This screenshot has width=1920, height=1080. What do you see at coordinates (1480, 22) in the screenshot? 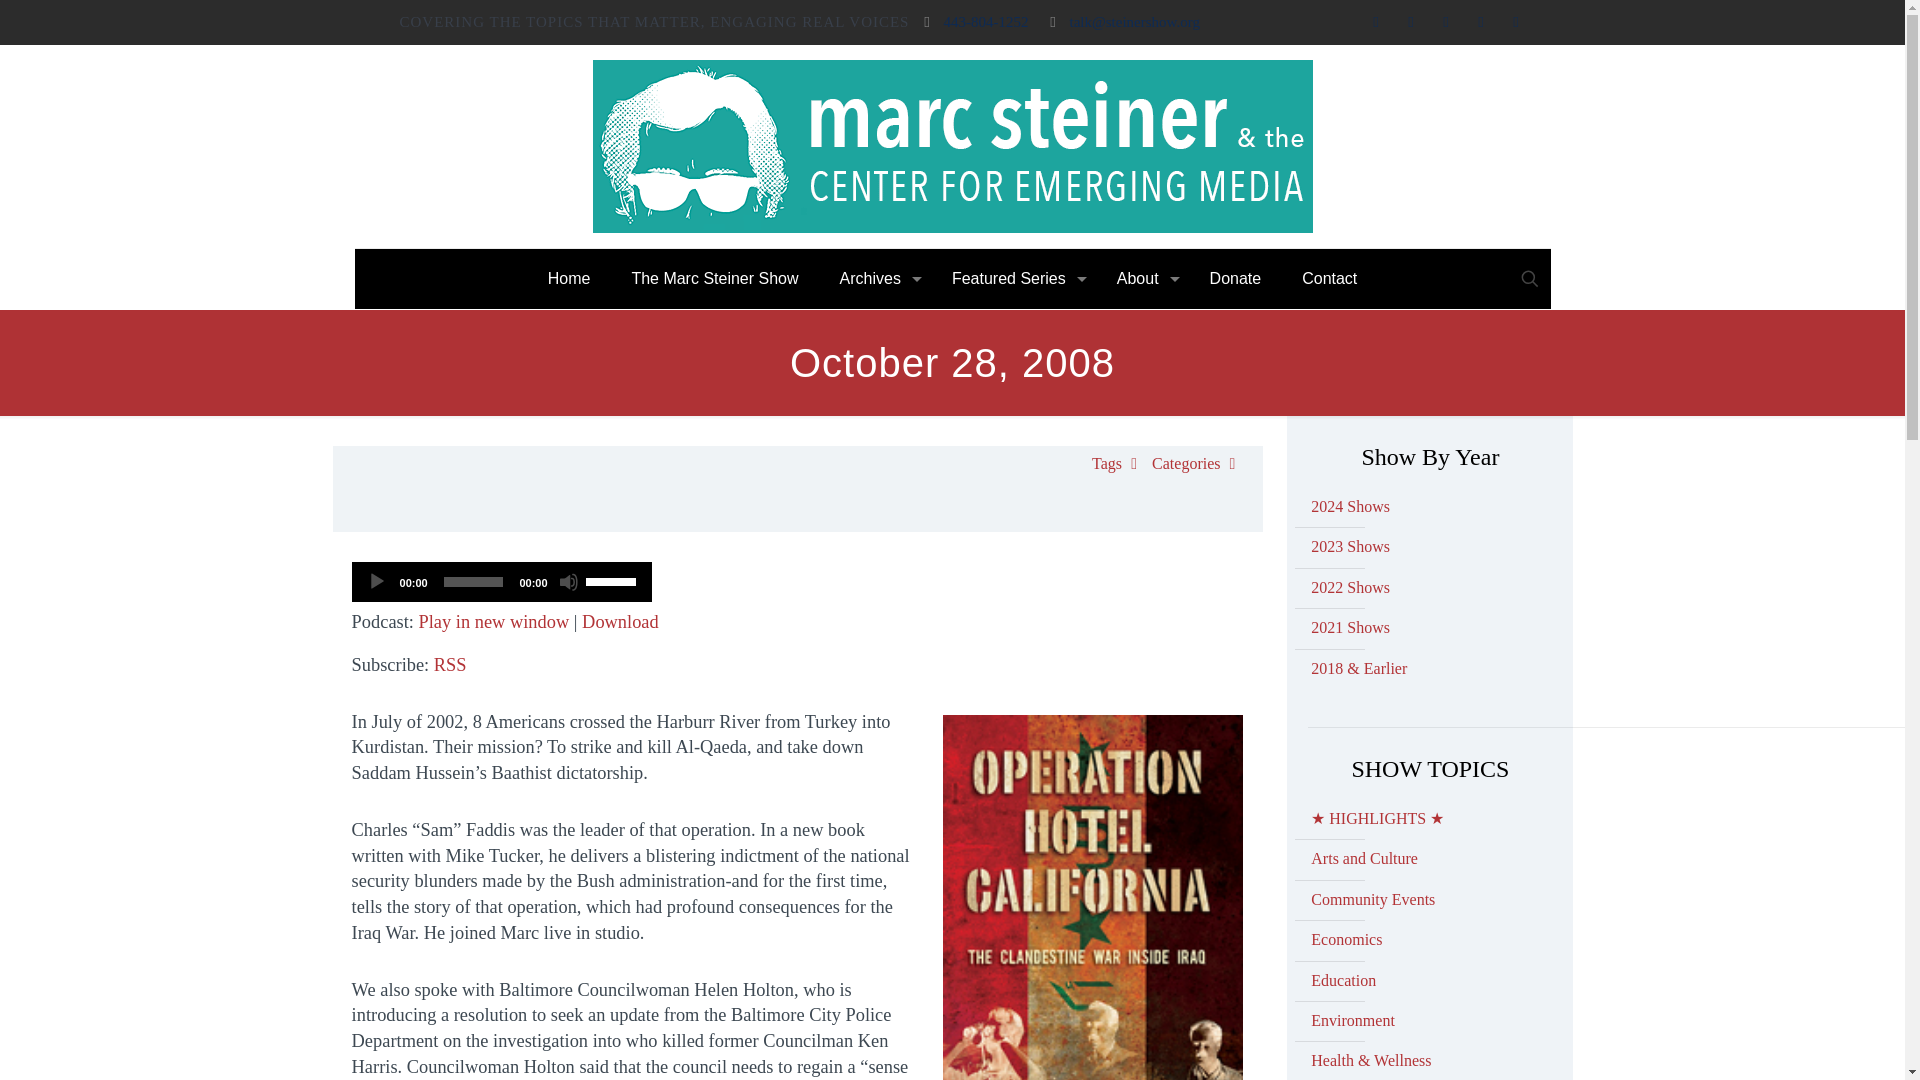
I see `Instagram` at bounding box center [1480, 22].